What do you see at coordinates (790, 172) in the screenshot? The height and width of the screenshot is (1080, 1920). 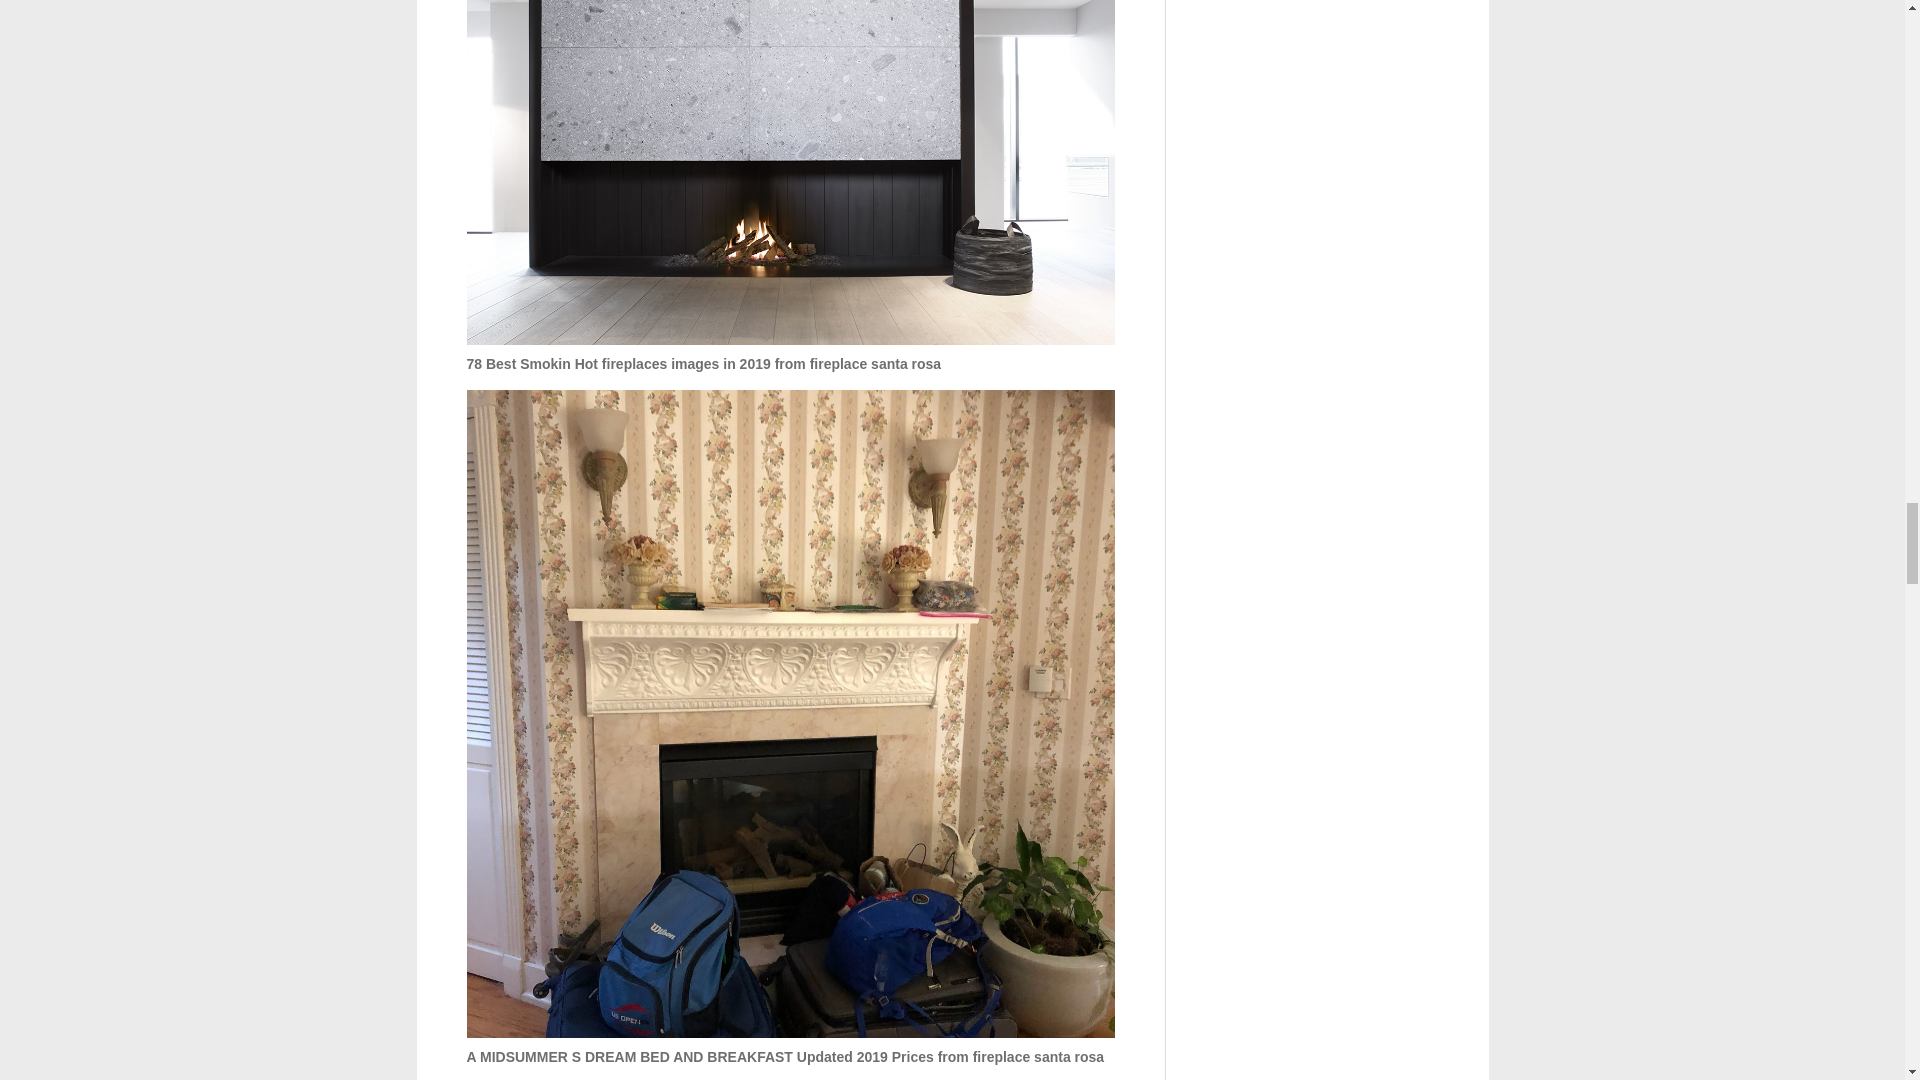 I see `78 Best Smokin Hot fireplaces images in 2019` at bounding box center [790, 172].